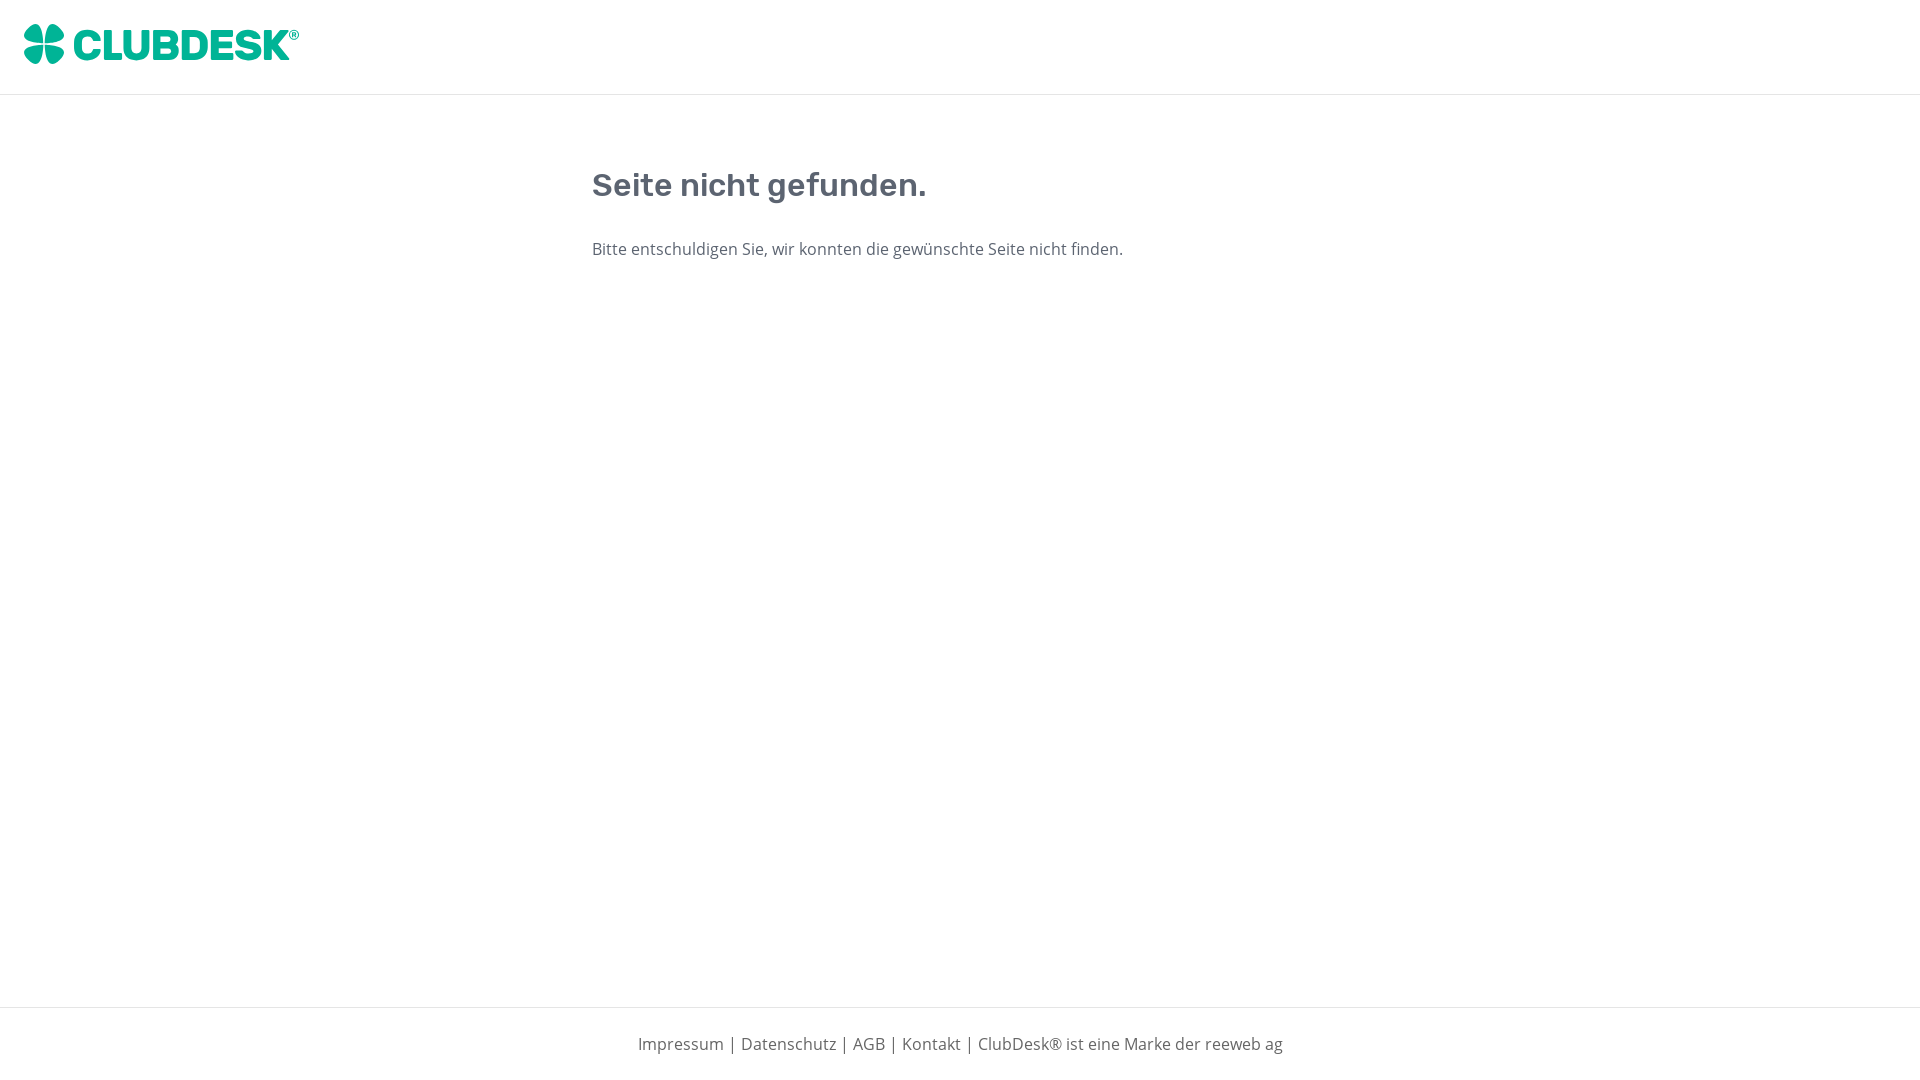 This screenshot has width=1920, height=1080. Describe the element at coordinates (788, 1044) in the screenshot. I see `Datenschutz` at that location.